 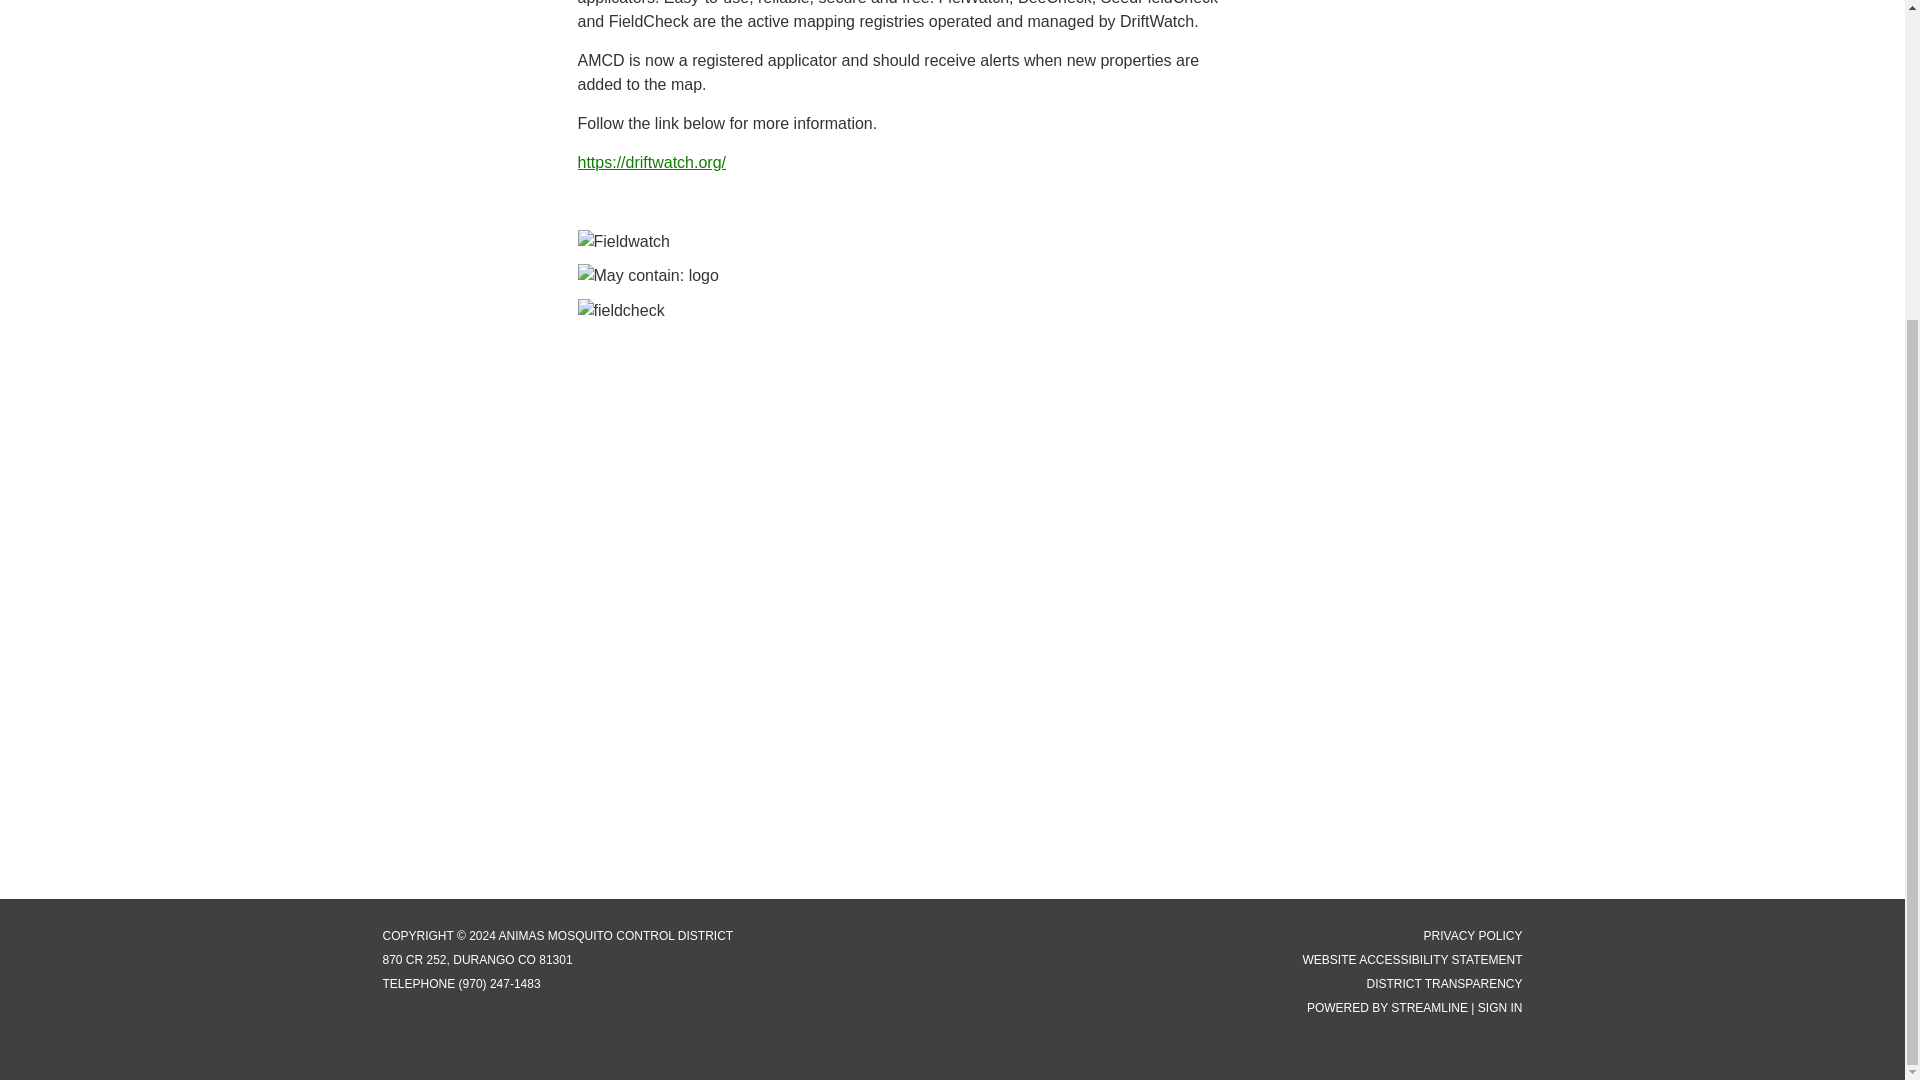 What do you see at coordinates (1473, 935) in the screenshot?
I see `PRIVACY POLICY` at bounding box center [1473, 935].